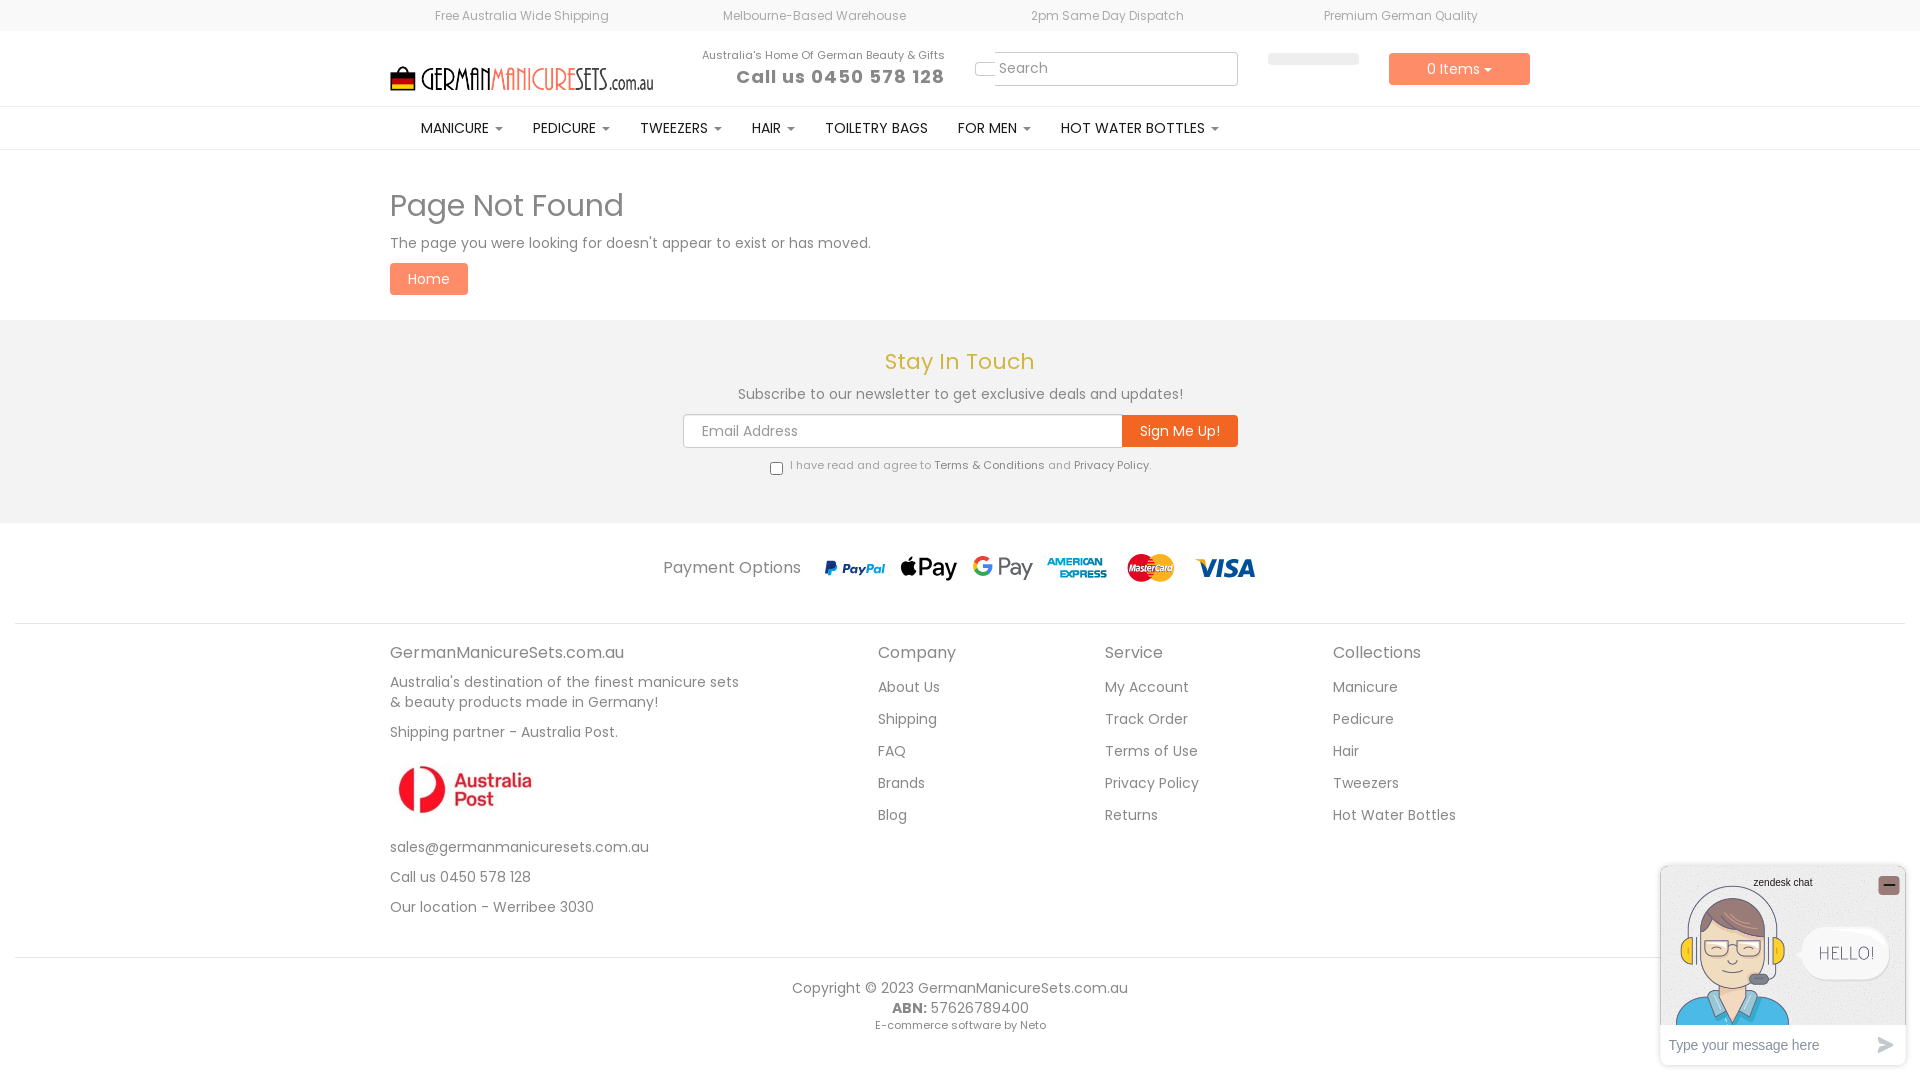  Describe the element at coordinates (1460, 69) in the screenshot. I see `0 Items` at that location.